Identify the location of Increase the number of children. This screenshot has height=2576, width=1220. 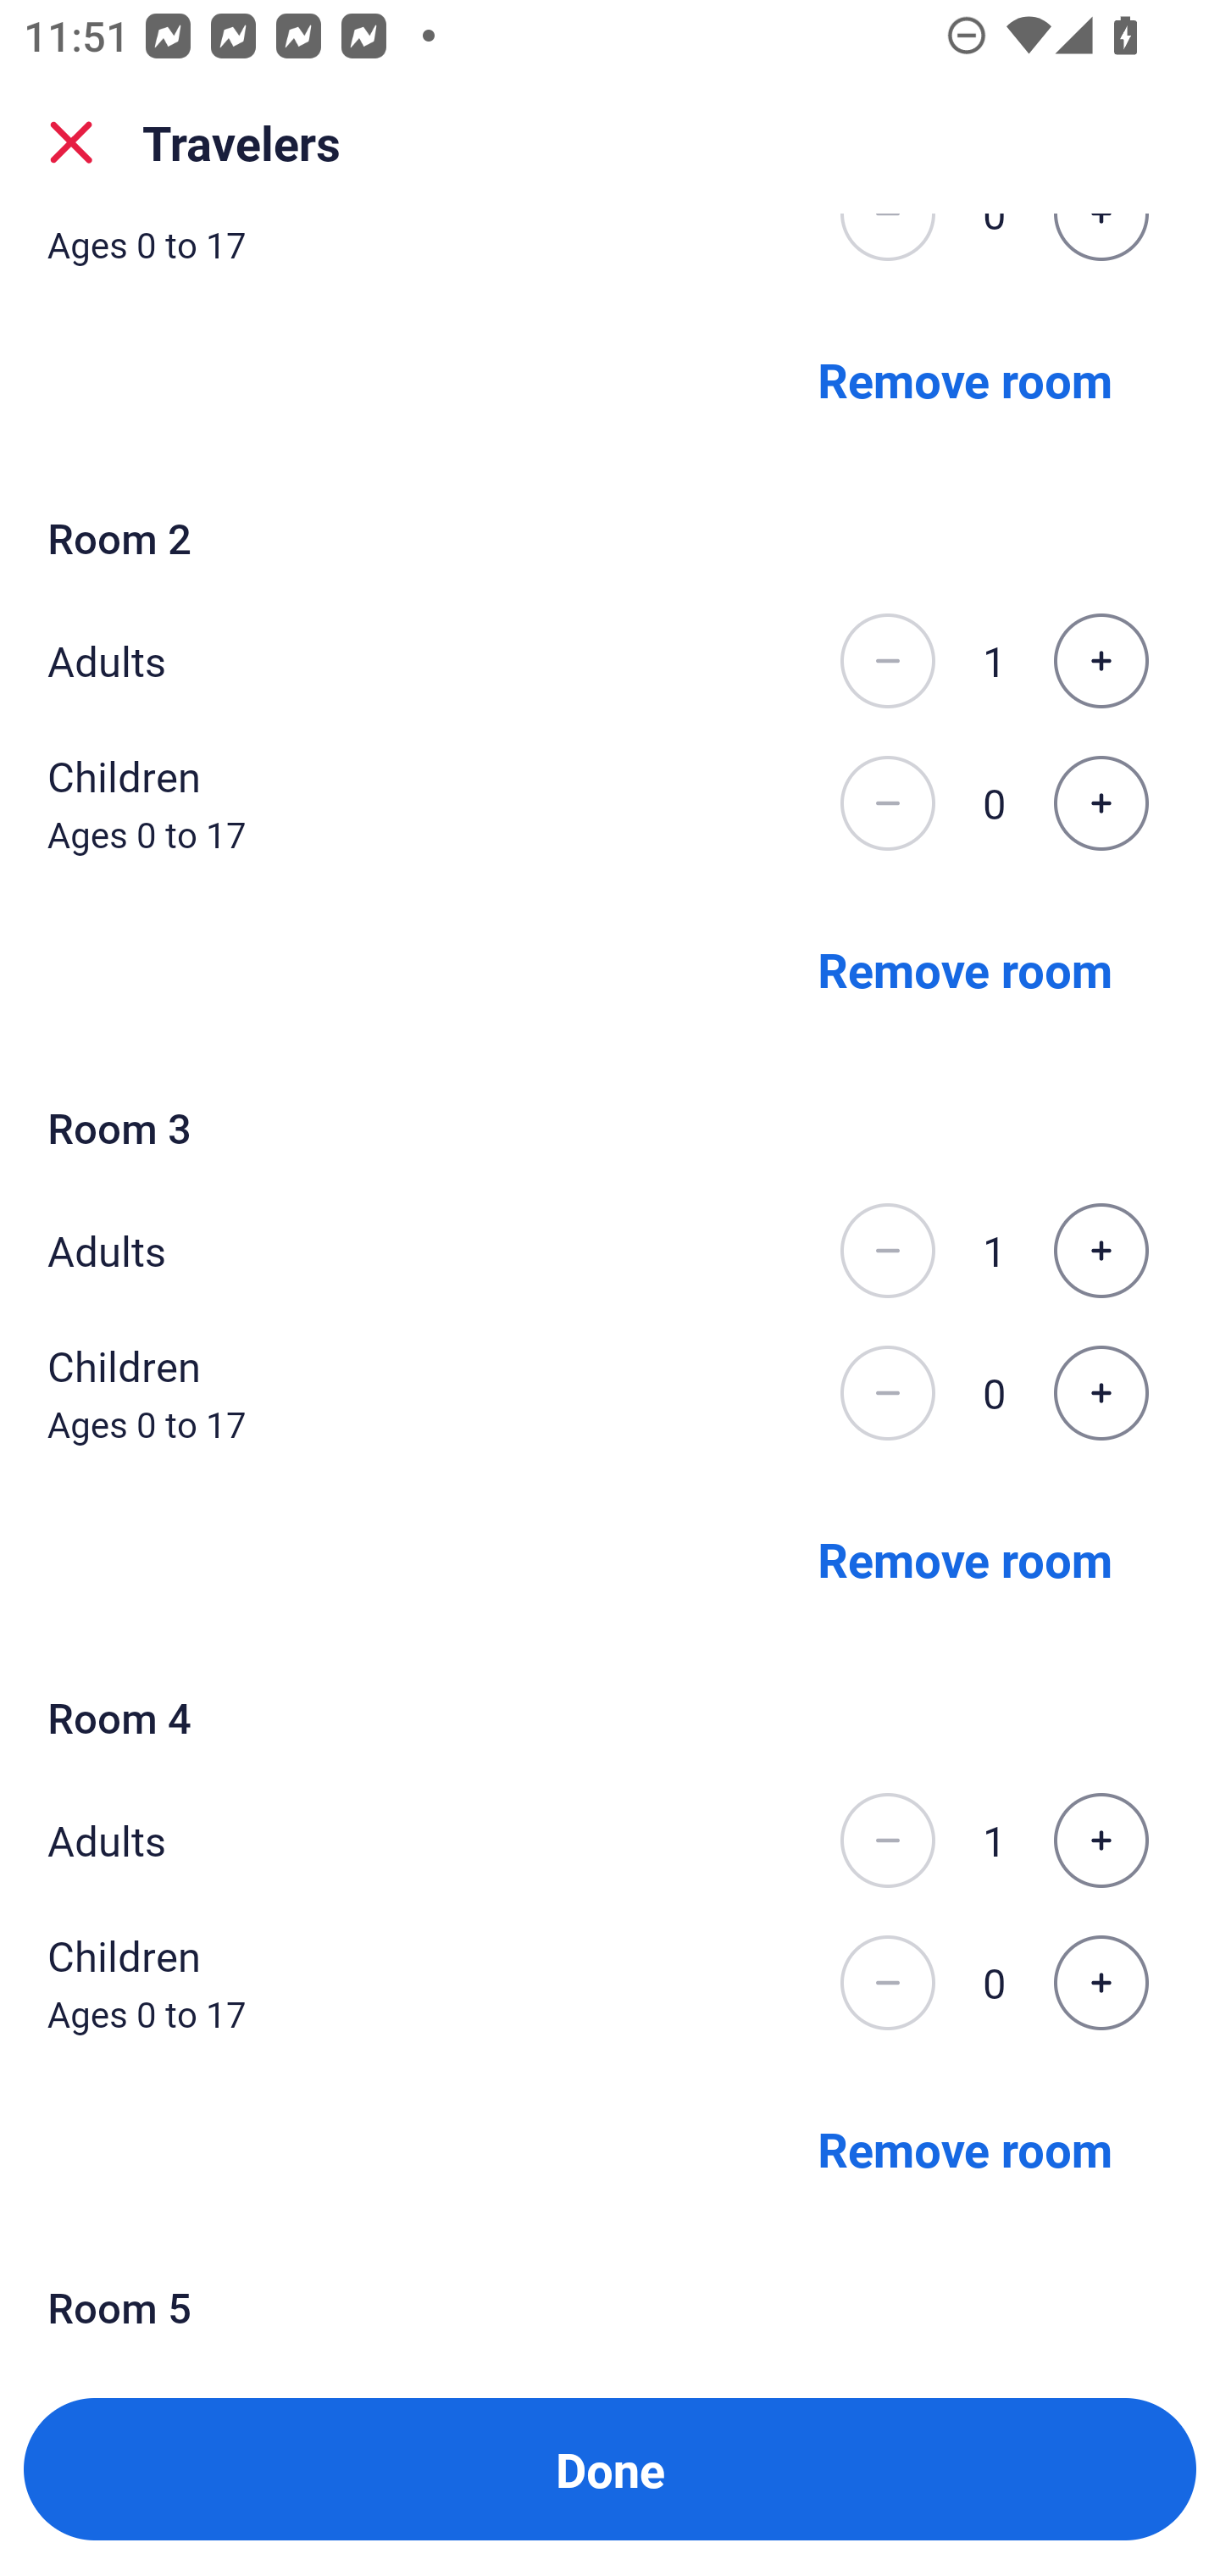
(1101, 1391).